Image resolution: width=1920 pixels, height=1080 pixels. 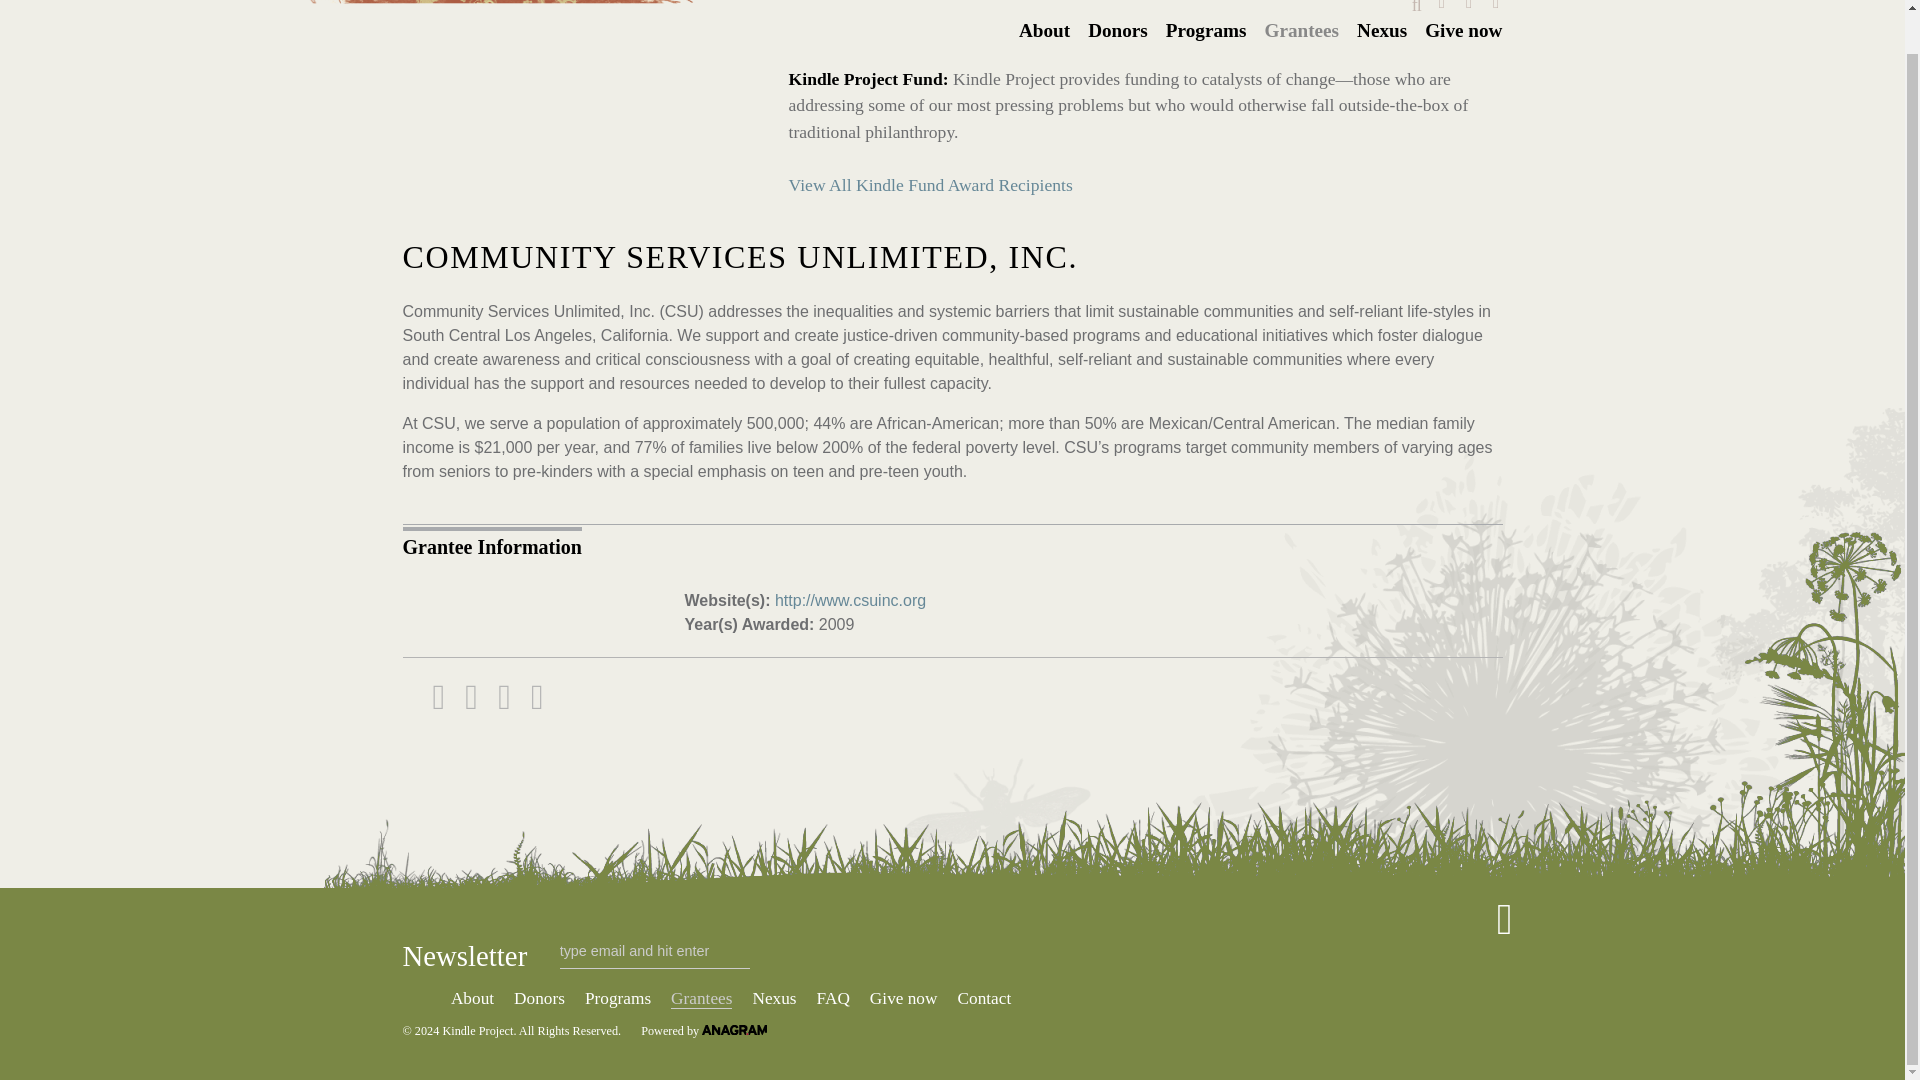 I want to click on About, so click(x=1044, y=32).